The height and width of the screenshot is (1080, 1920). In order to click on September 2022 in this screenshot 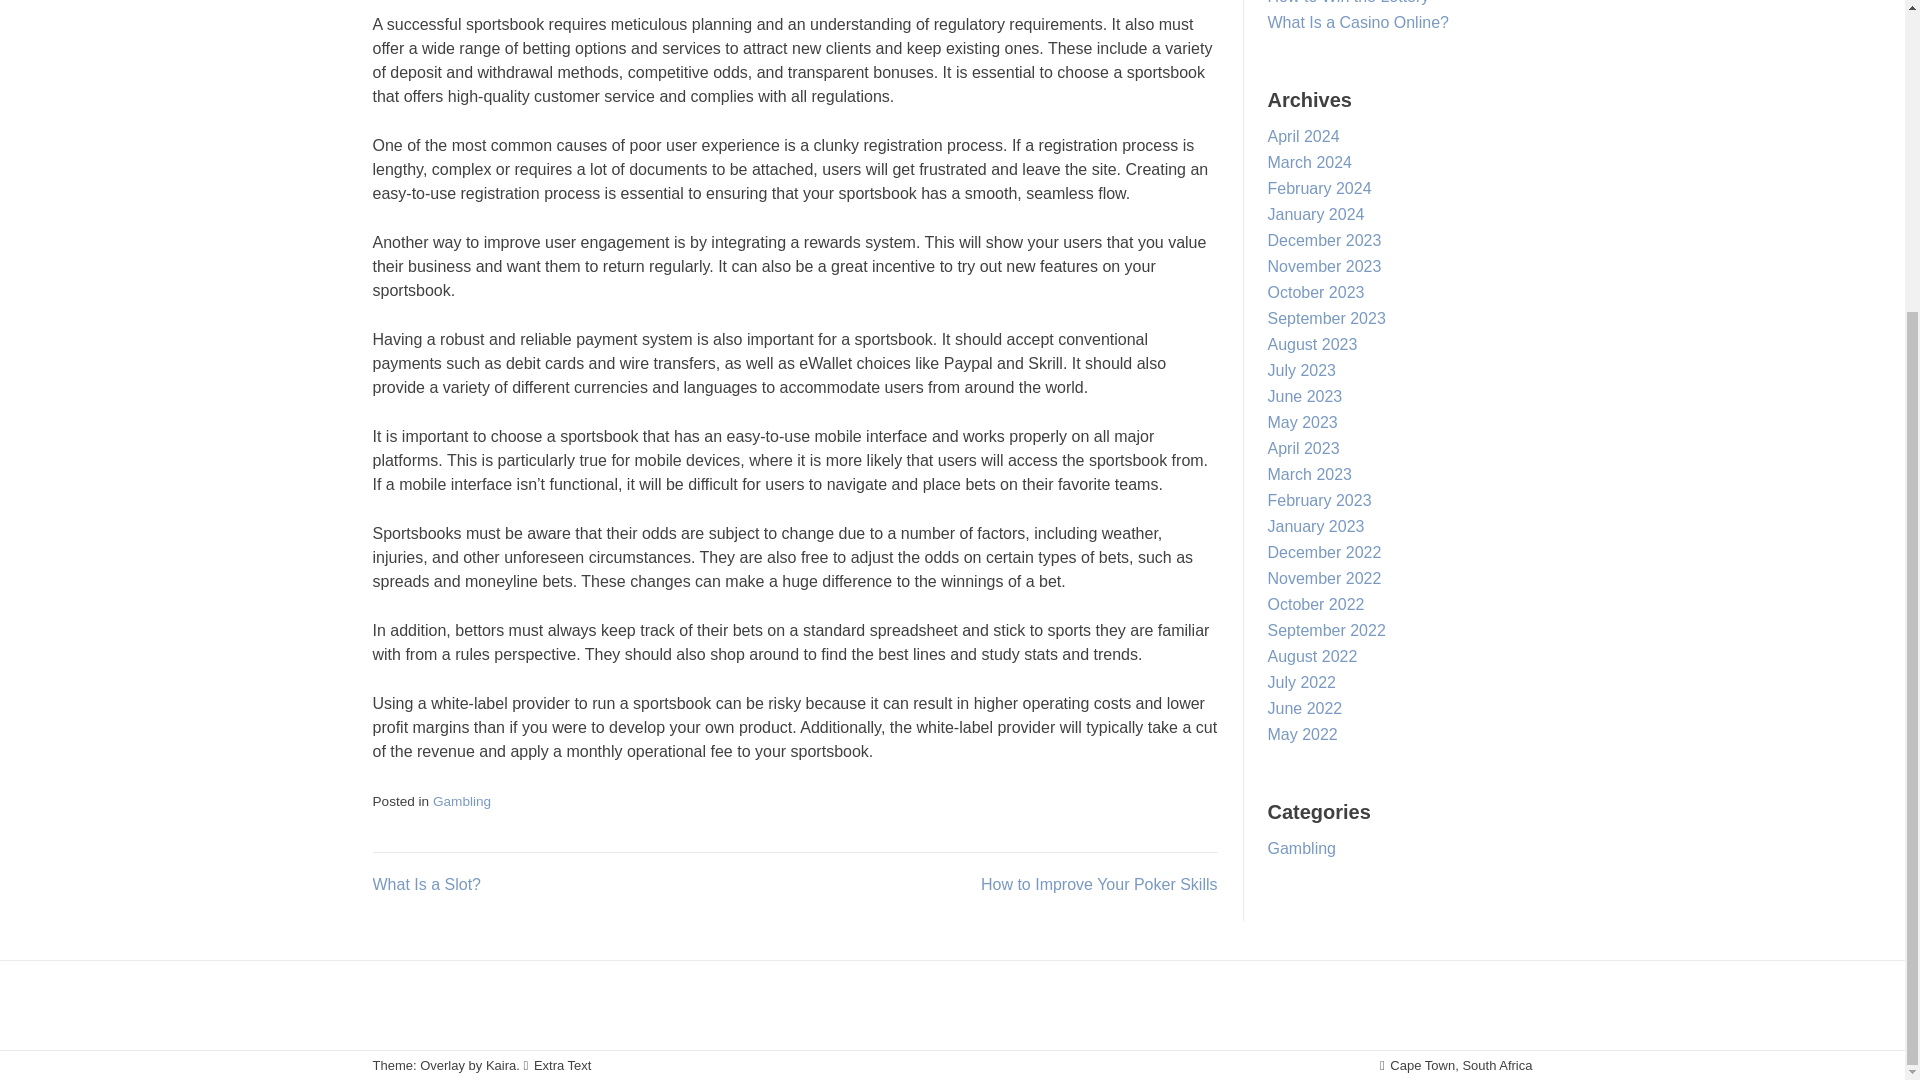, I will do `click(1326, 630)`.